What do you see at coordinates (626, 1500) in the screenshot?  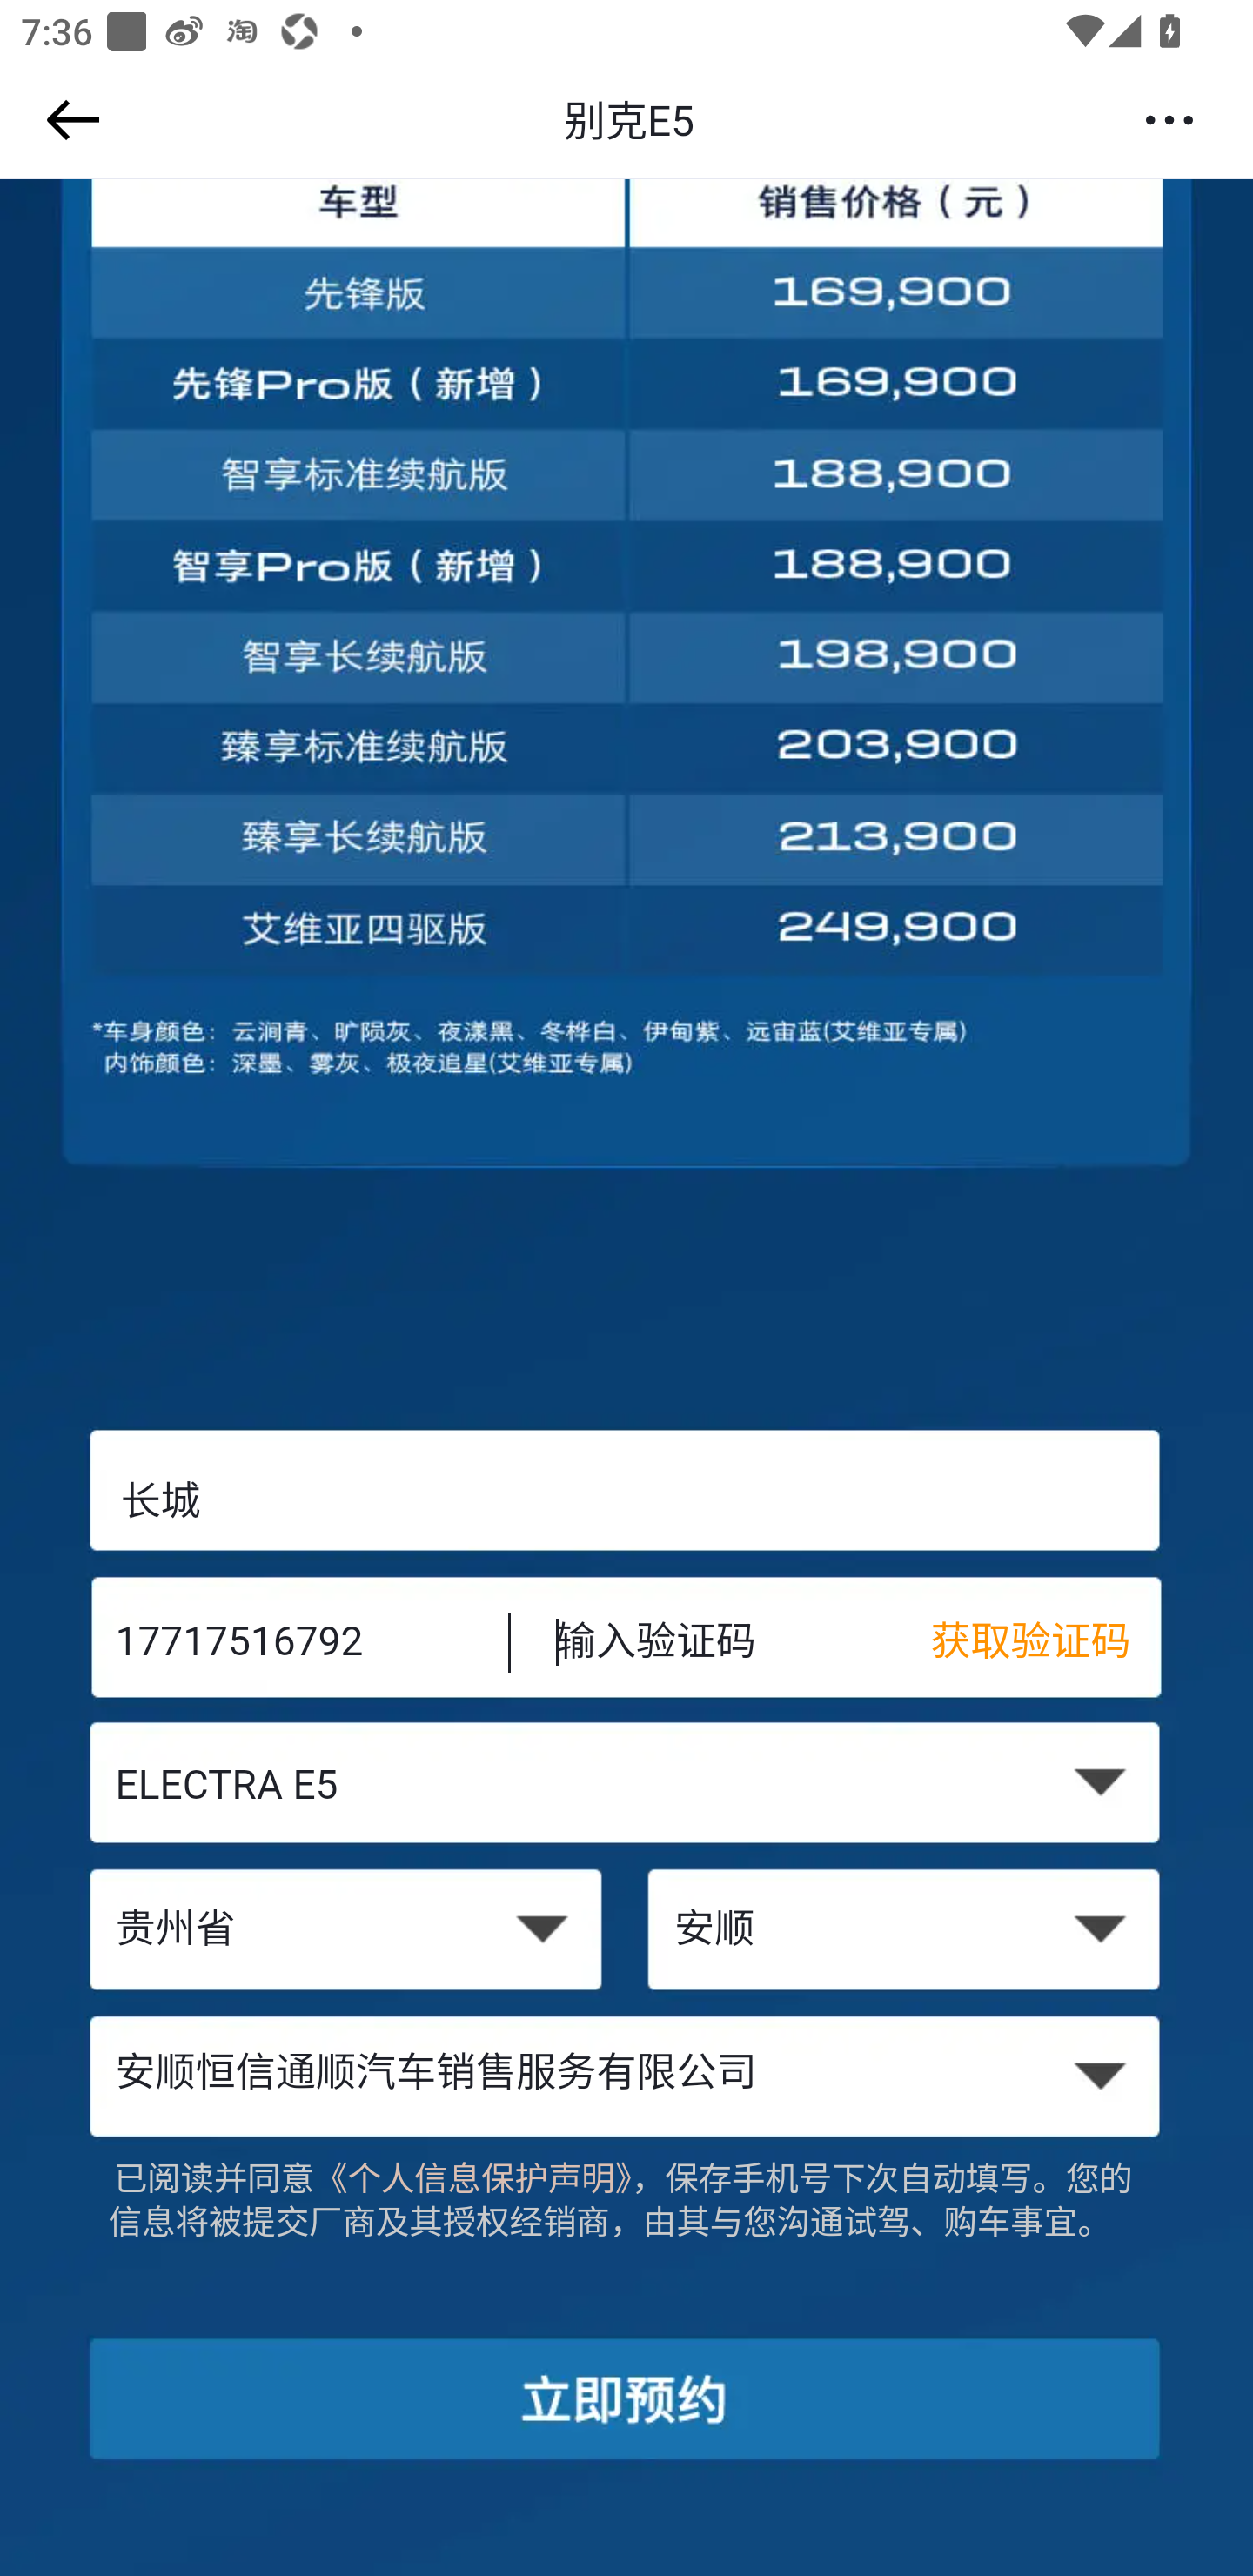 I see `长城` at bounding box center [626, 1500].